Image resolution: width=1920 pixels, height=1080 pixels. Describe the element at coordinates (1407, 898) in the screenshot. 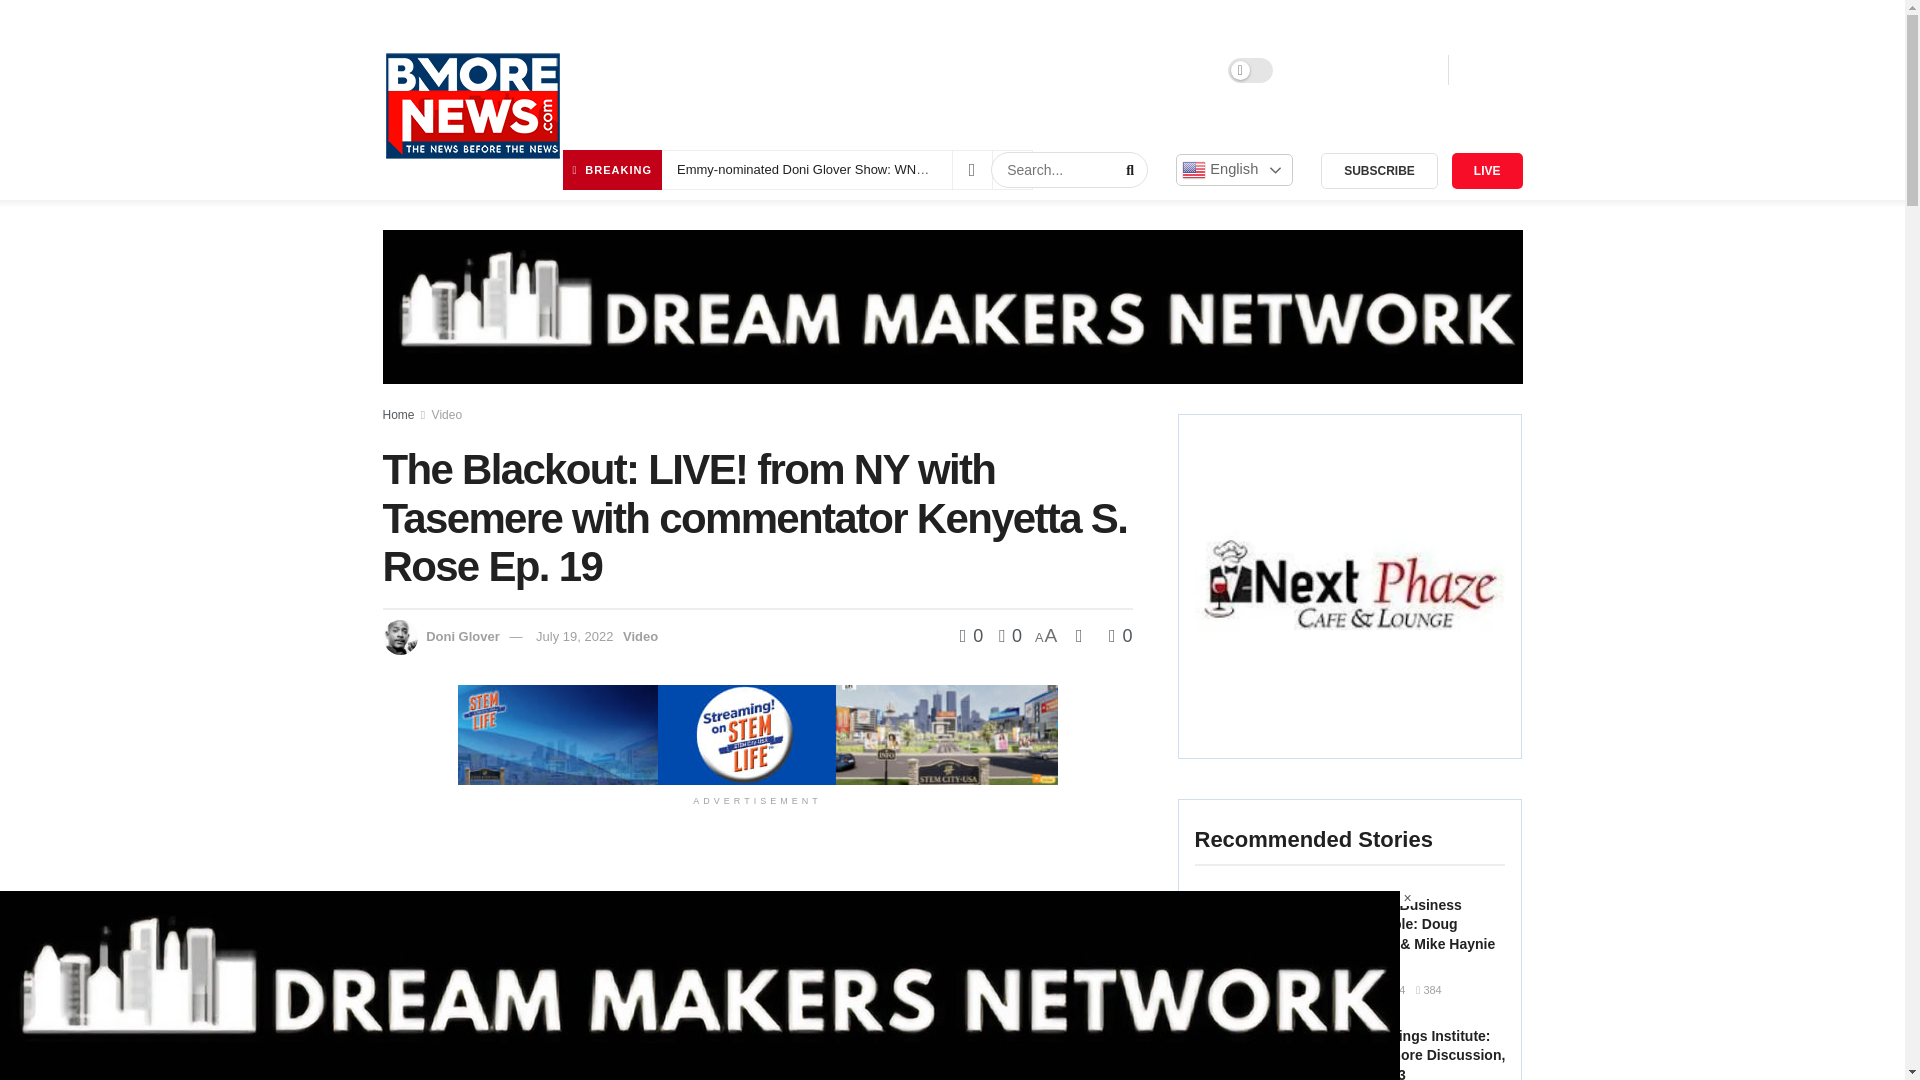

I see `close` at that location.